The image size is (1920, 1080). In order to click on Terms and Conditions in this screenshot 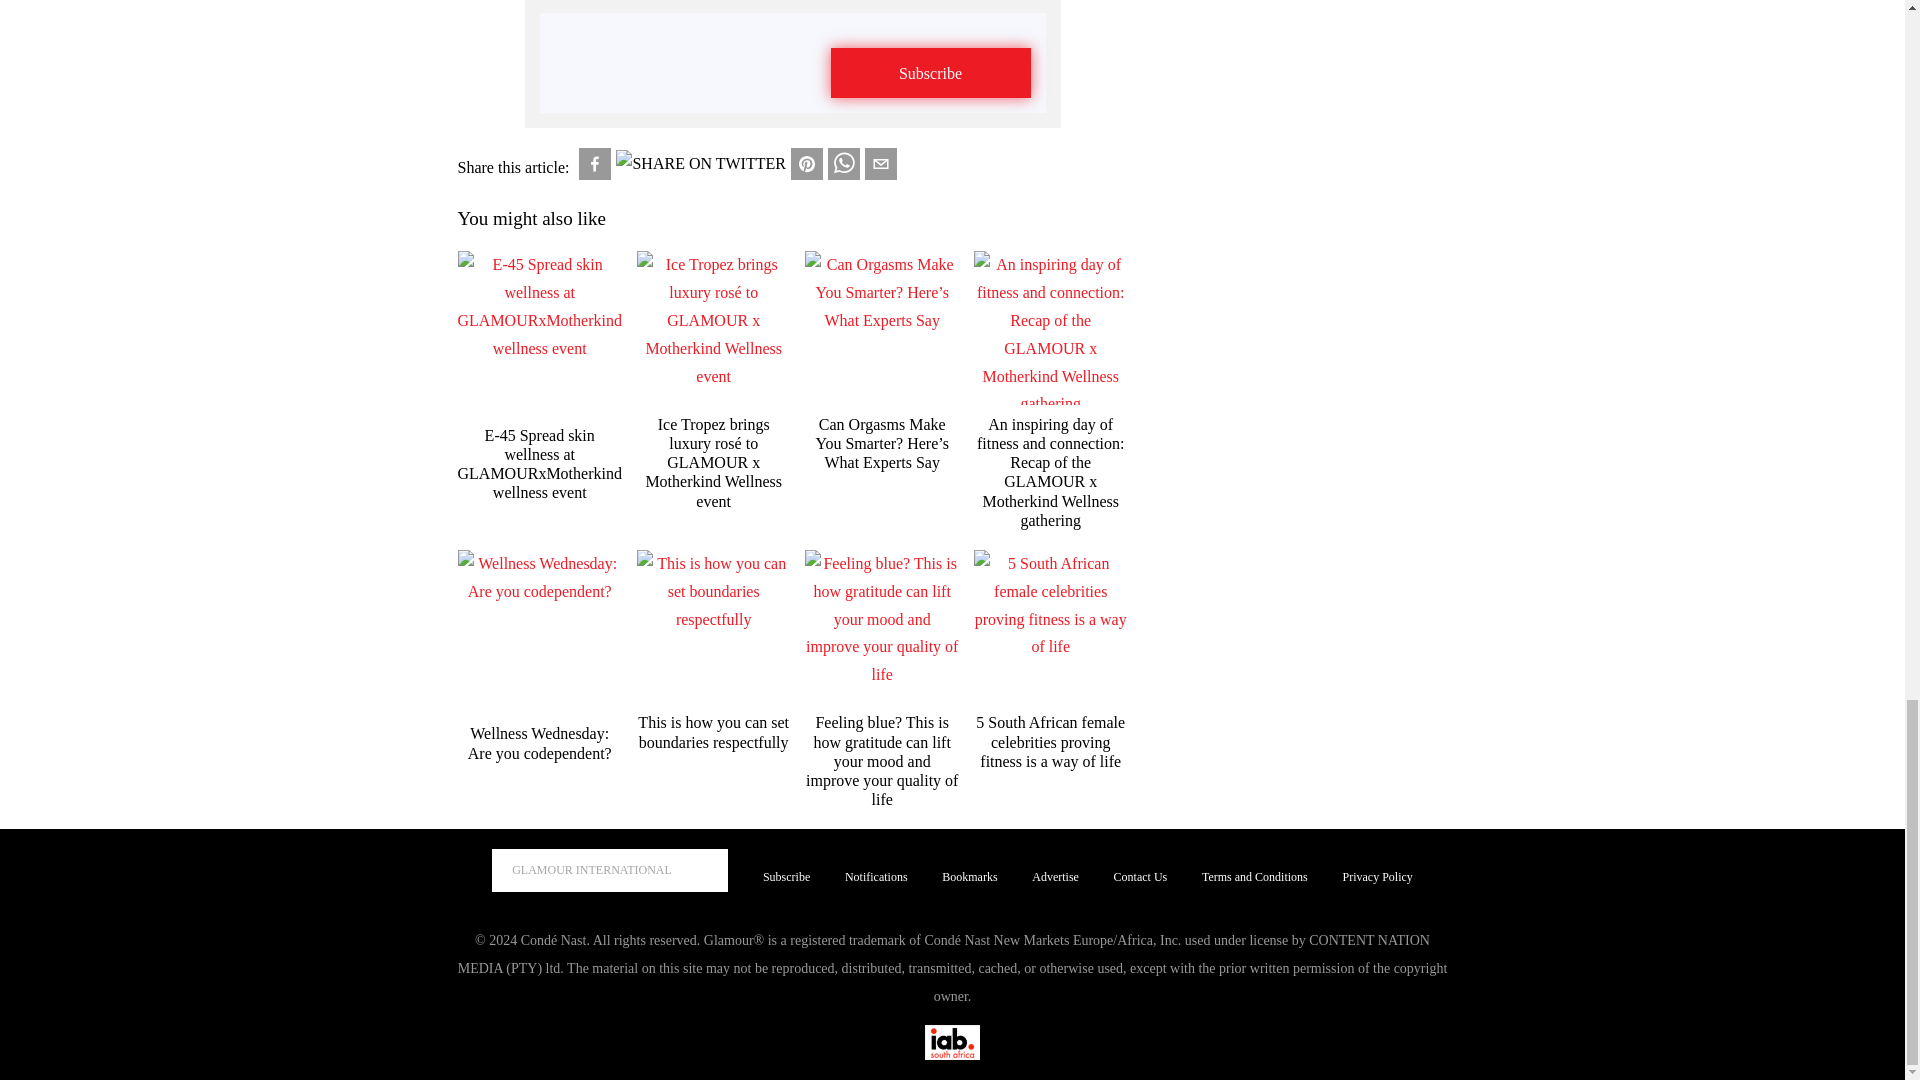, I will do `click(1254, 878)`.